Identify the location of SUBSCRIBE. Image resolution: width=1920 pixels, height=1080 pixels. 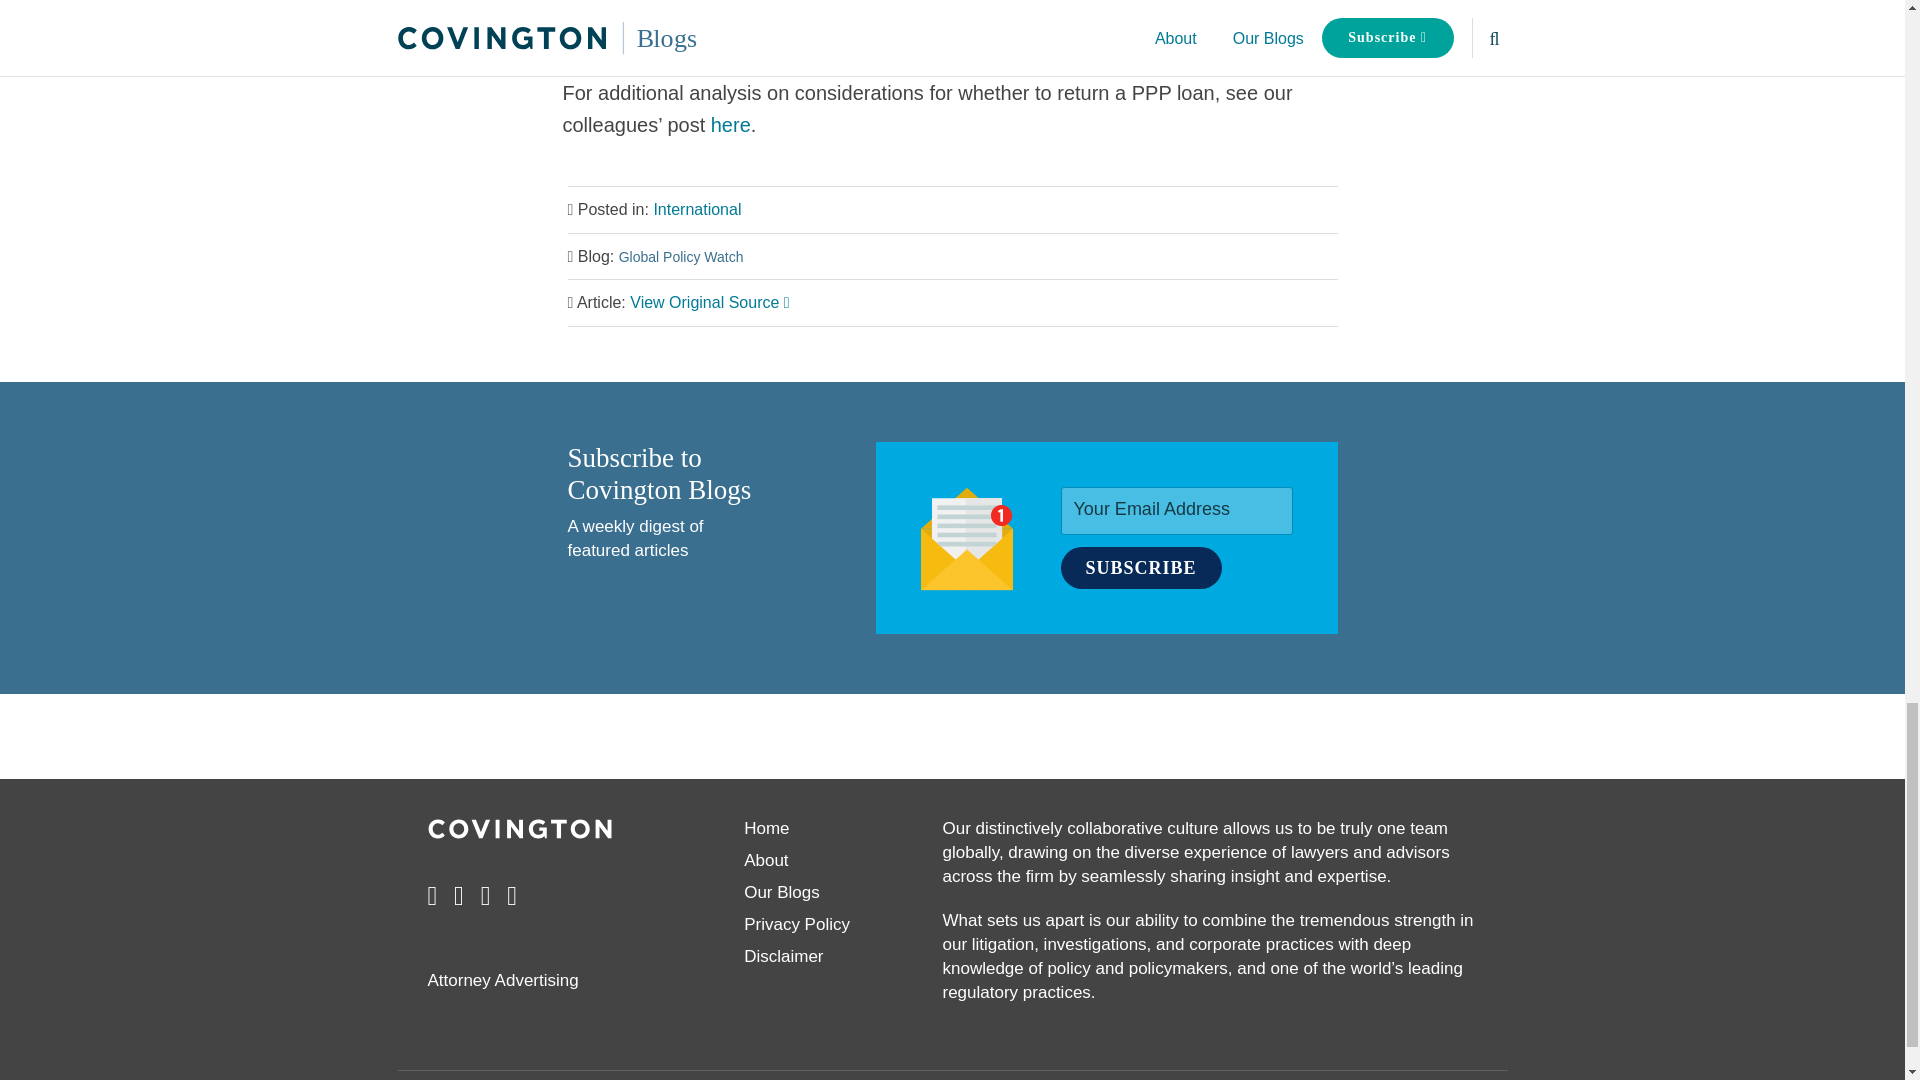
(1140, 567).